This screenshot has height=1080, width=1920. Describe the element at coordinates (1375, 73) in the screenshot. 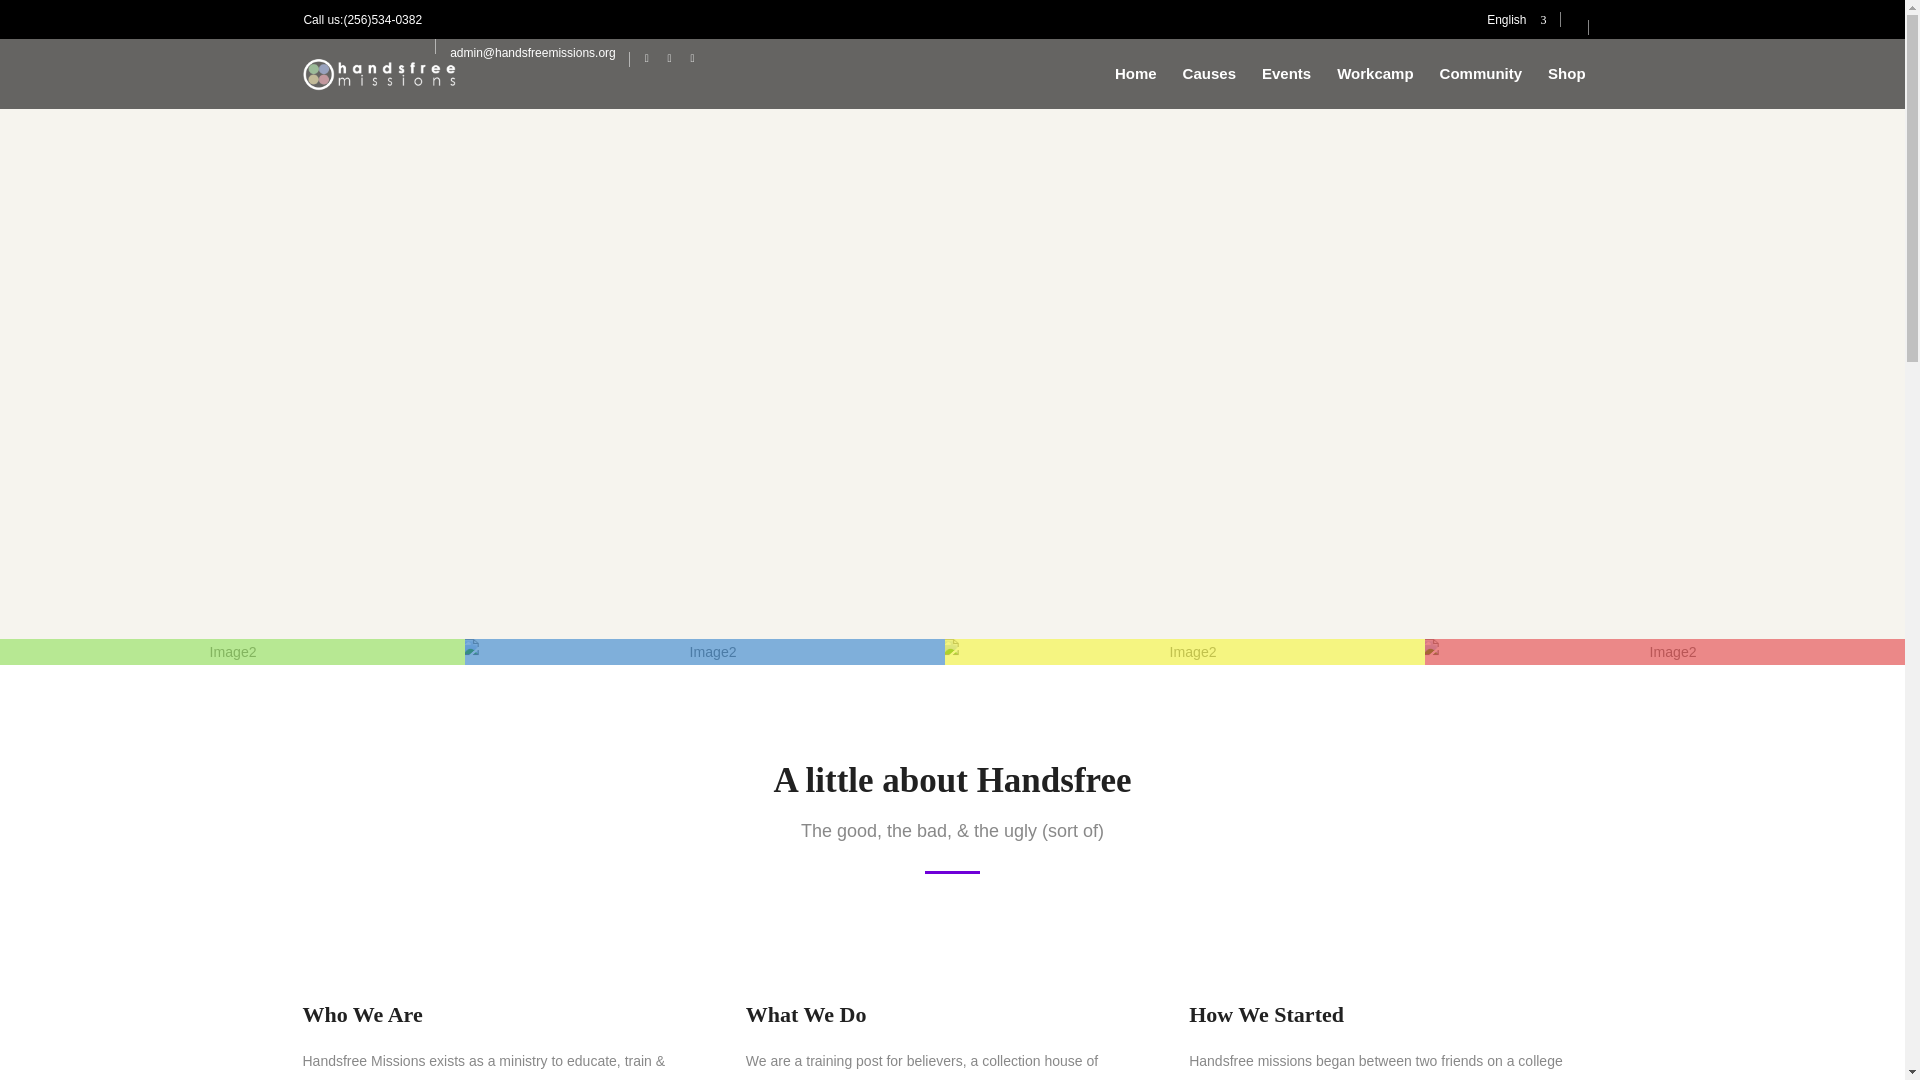

I see `Workcamp` at that location.